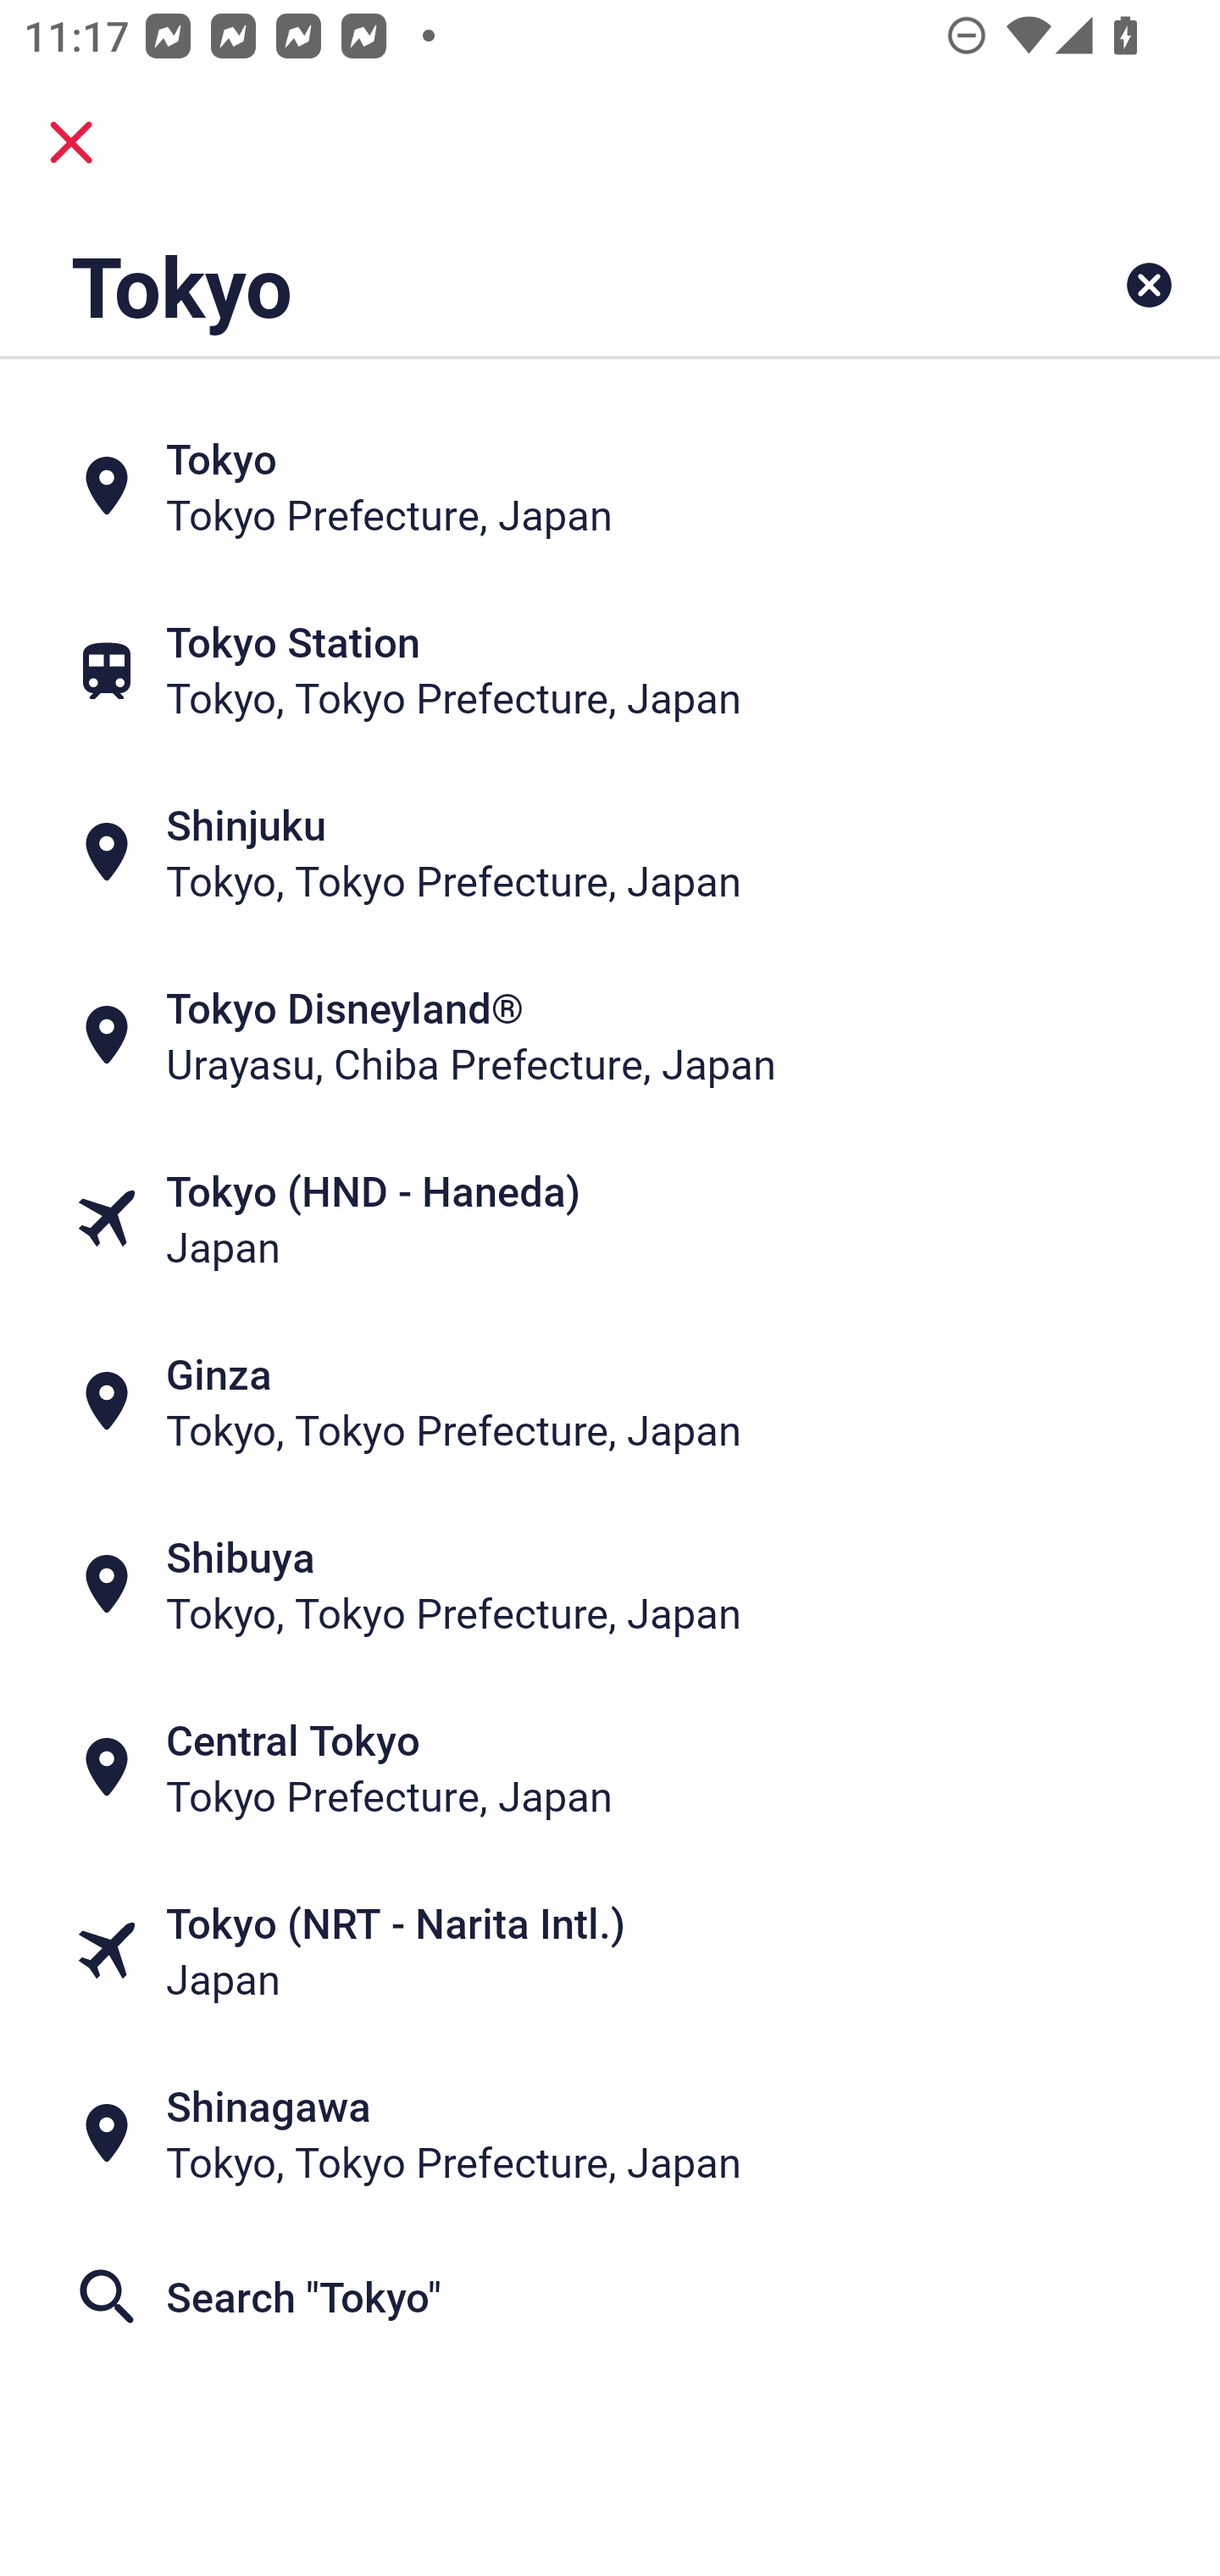 The image size is (1220, 2576). I want to click on Shinjuku Tokyo, Tokyo Prefecture, Japan, so click(610, 851).